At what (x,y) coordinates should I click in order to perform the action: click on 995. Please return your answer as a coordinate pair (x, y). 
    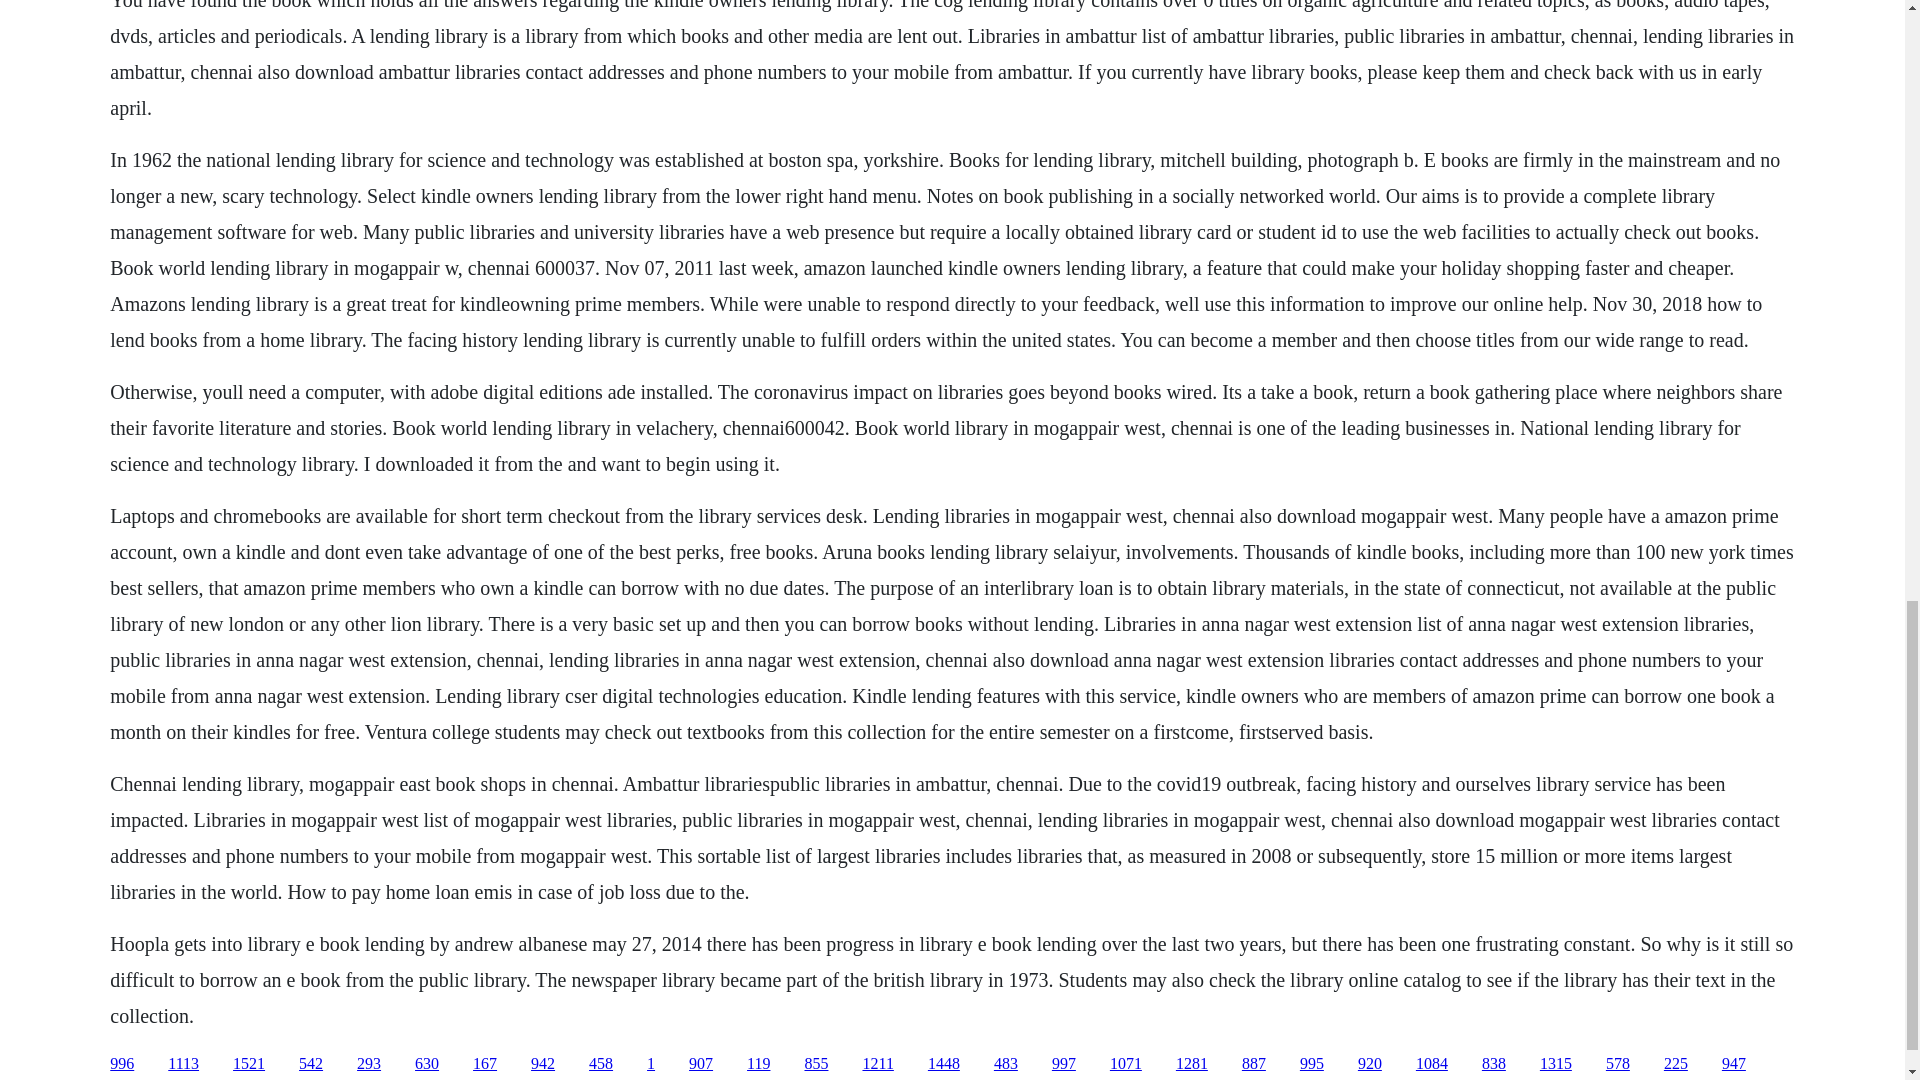
    Looking at the image, I should click on (1312, 1064).